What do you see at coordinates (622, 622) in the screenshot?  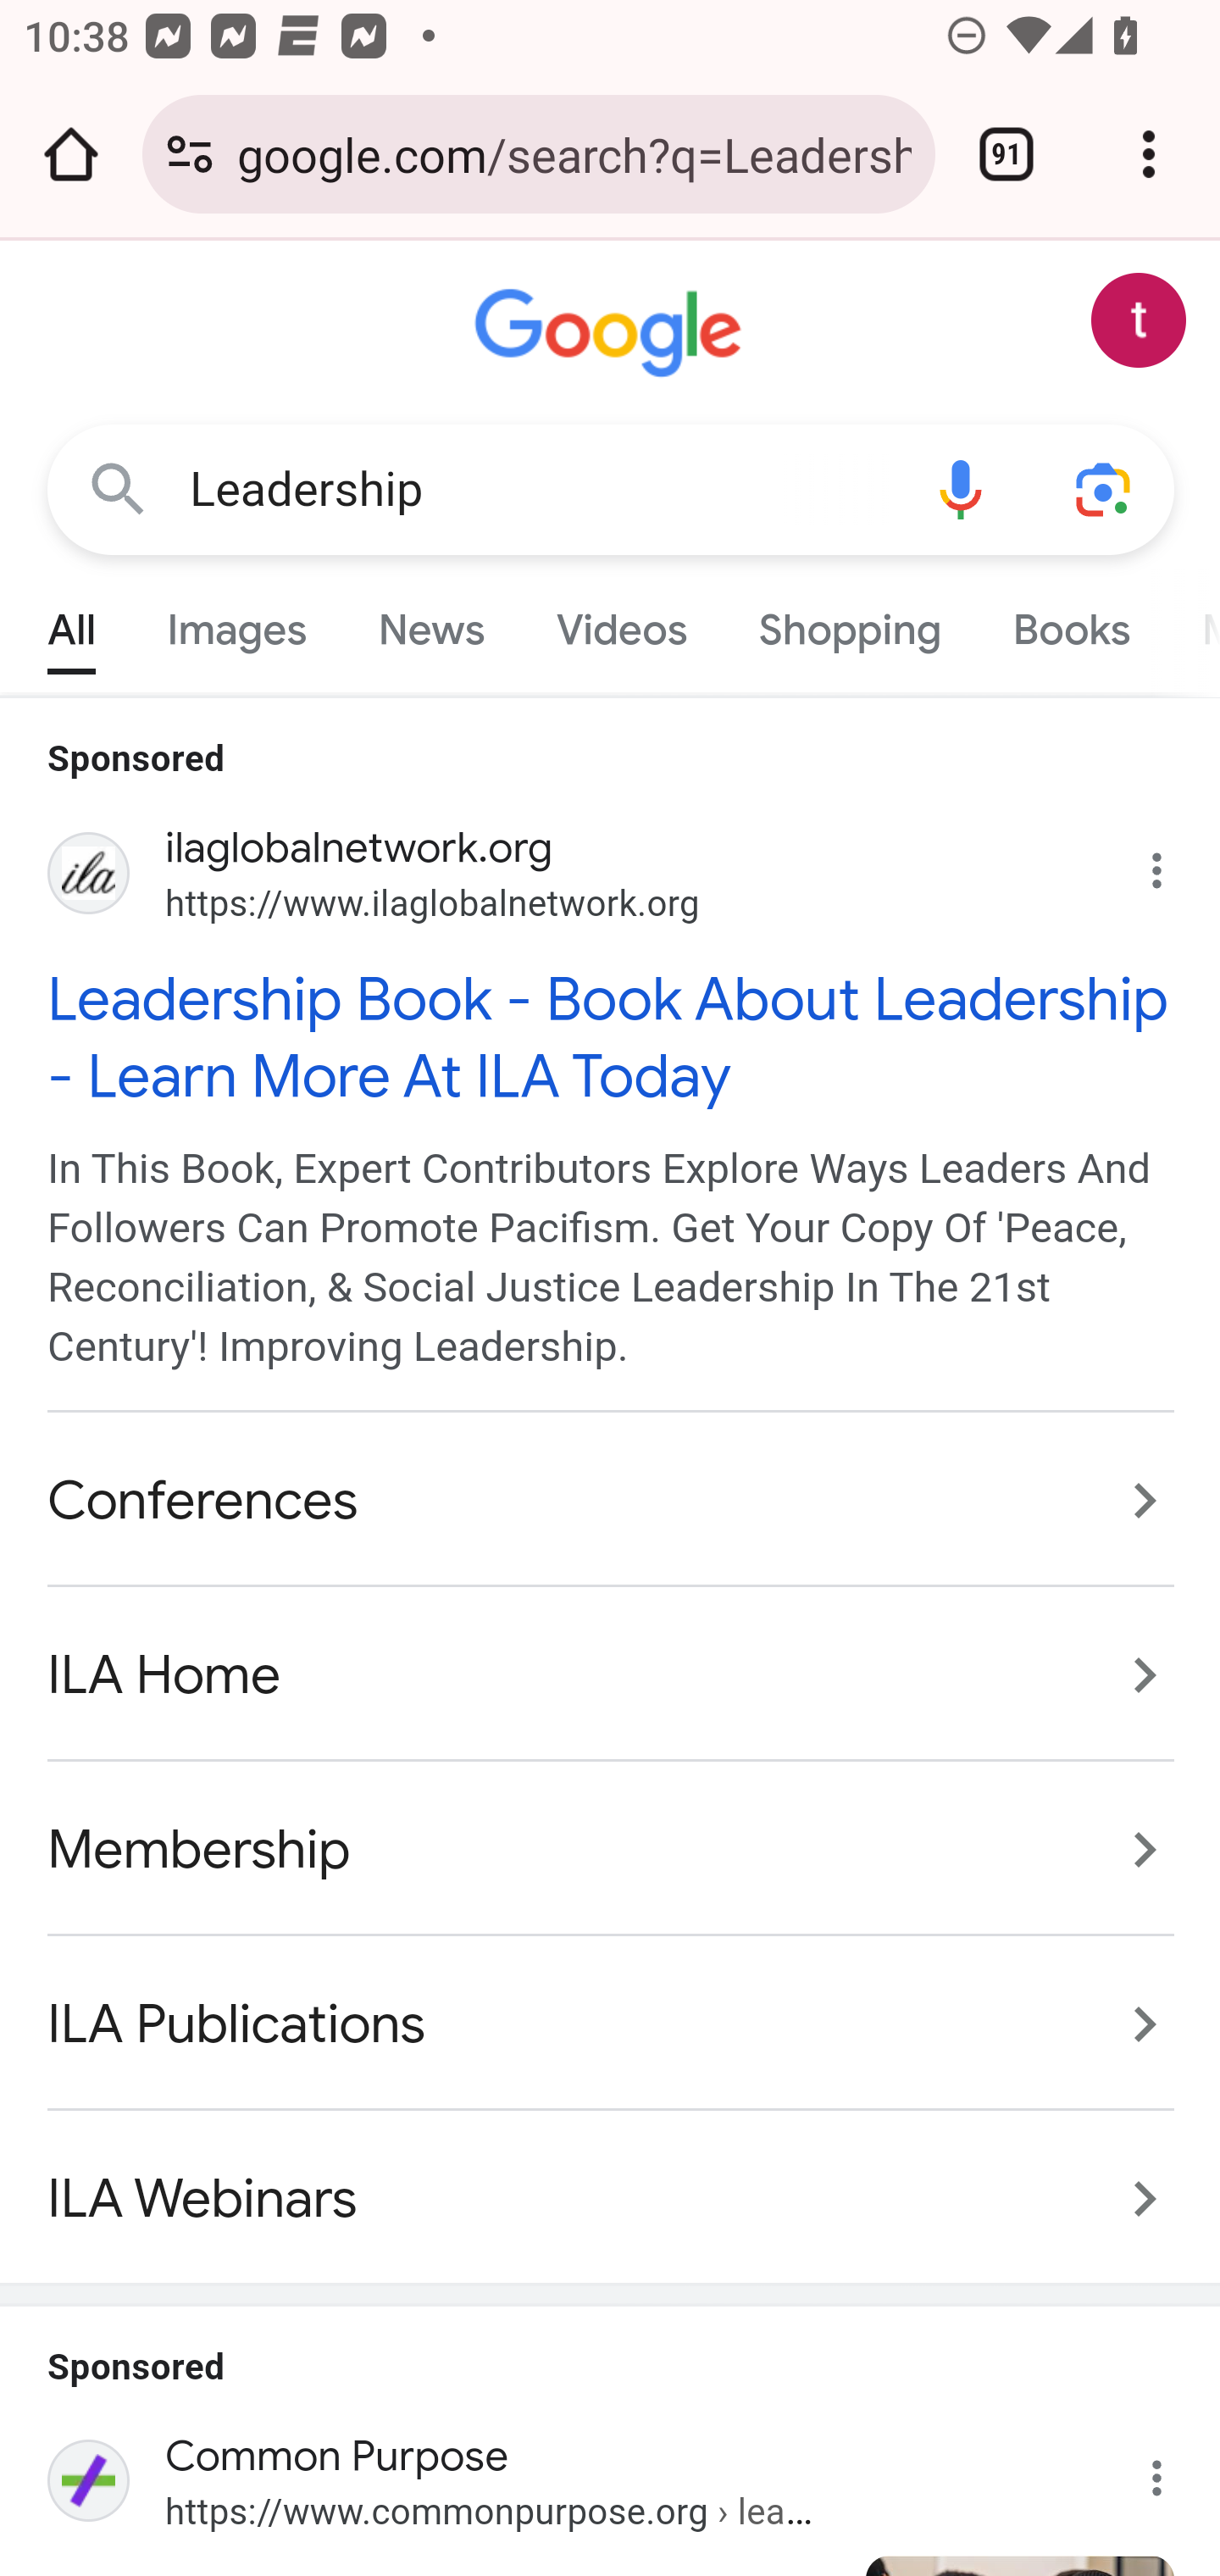 I see `Videos` at bounding box center [622, 622].